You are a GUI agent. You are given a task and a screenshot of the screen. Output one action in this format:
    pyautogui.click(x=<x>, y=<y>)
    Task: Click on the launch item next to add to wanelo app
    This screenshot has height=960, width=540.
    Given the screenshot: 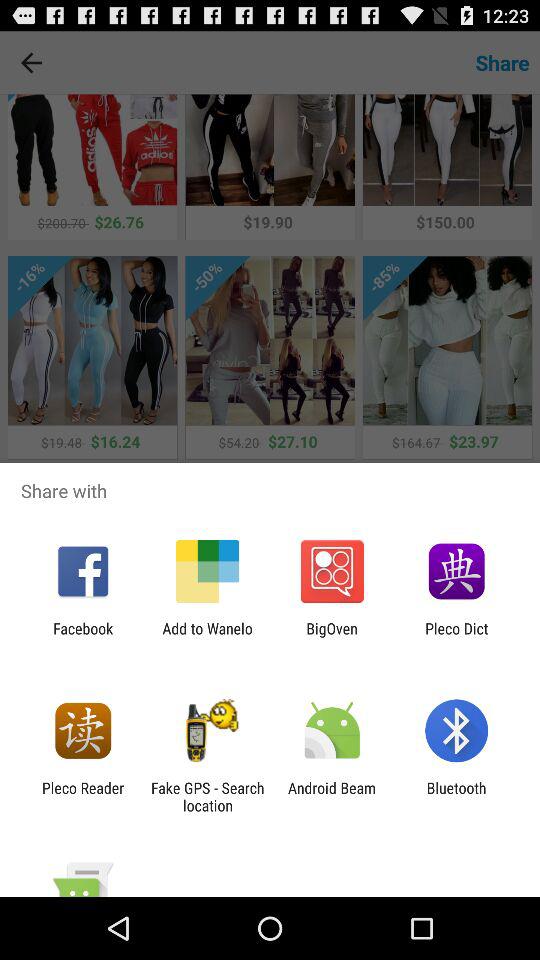 What is the action you would take?
    pyautogui.click(x=83, y=637)
    